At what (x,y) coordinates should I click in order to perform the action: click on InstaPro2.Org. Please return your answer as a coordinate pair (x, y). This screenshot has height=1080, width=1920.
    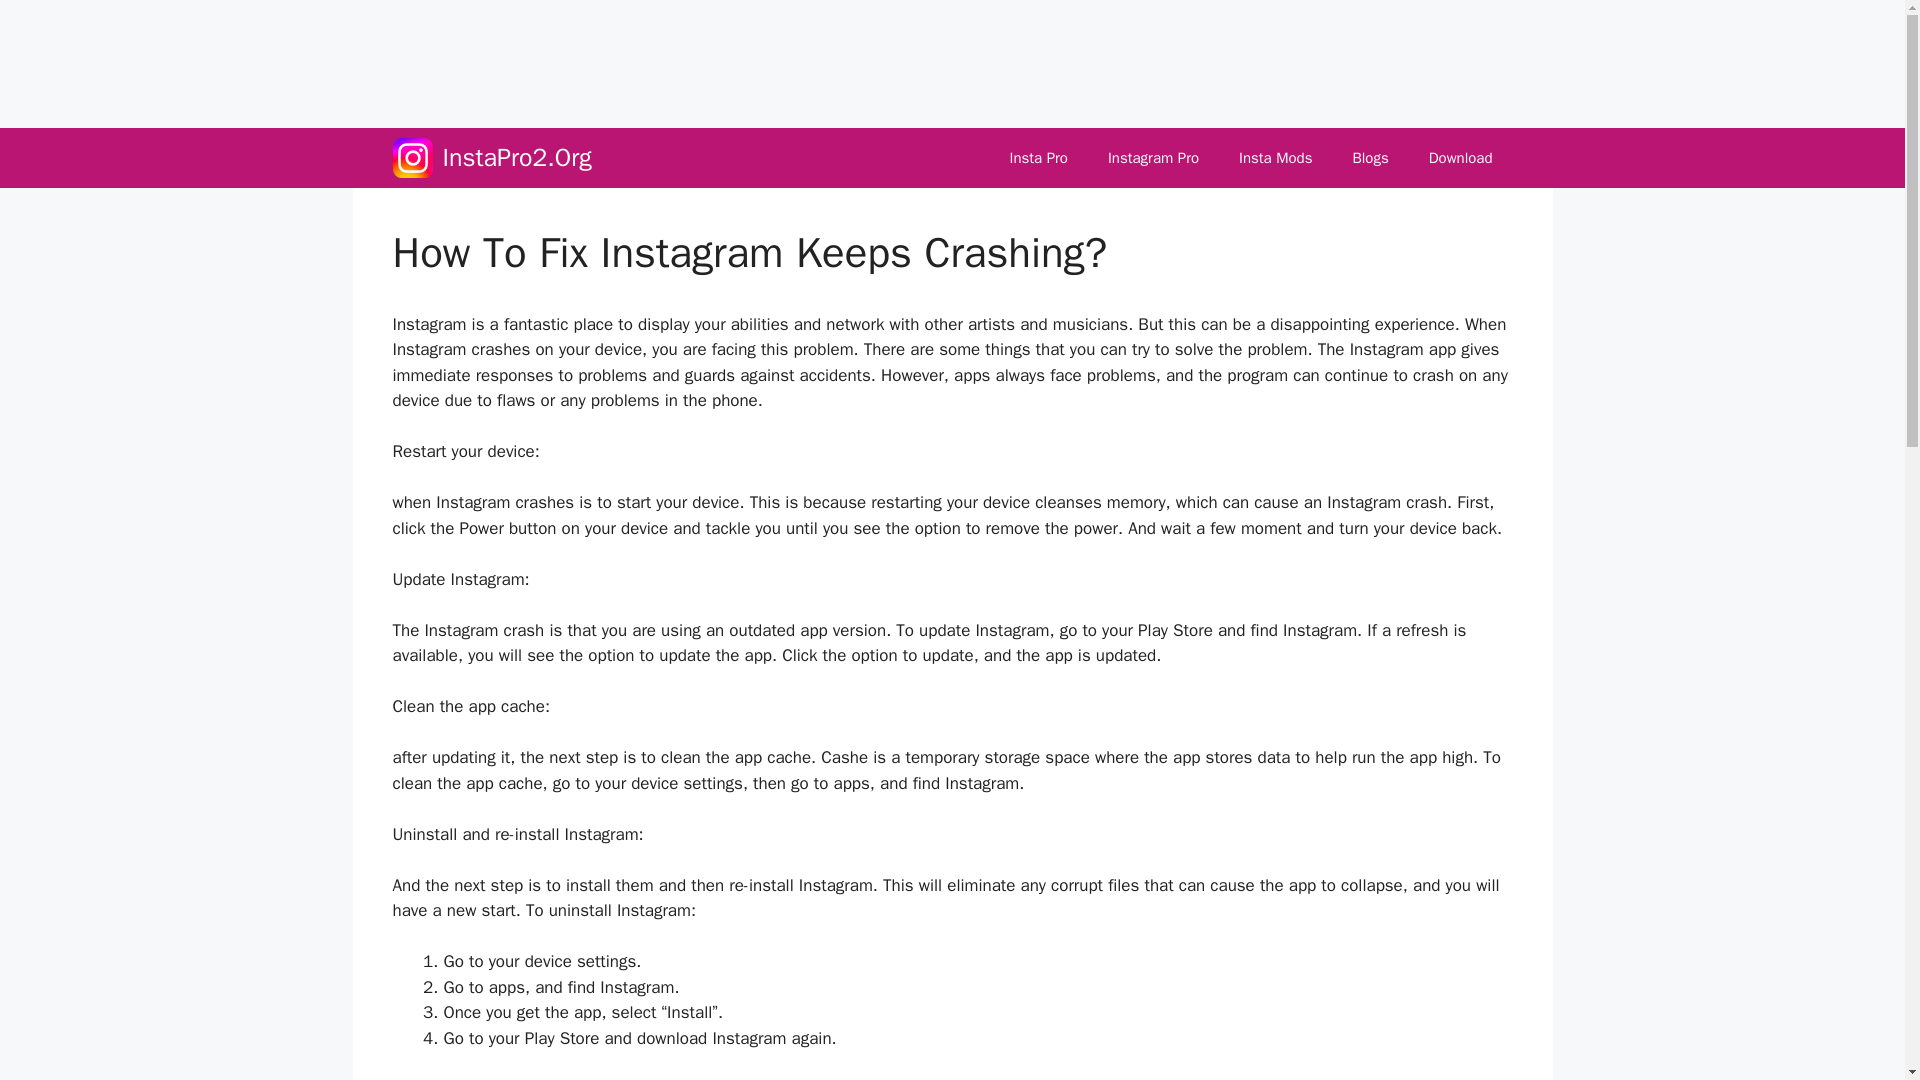
    Looking at the image, I should click on (516, 158).